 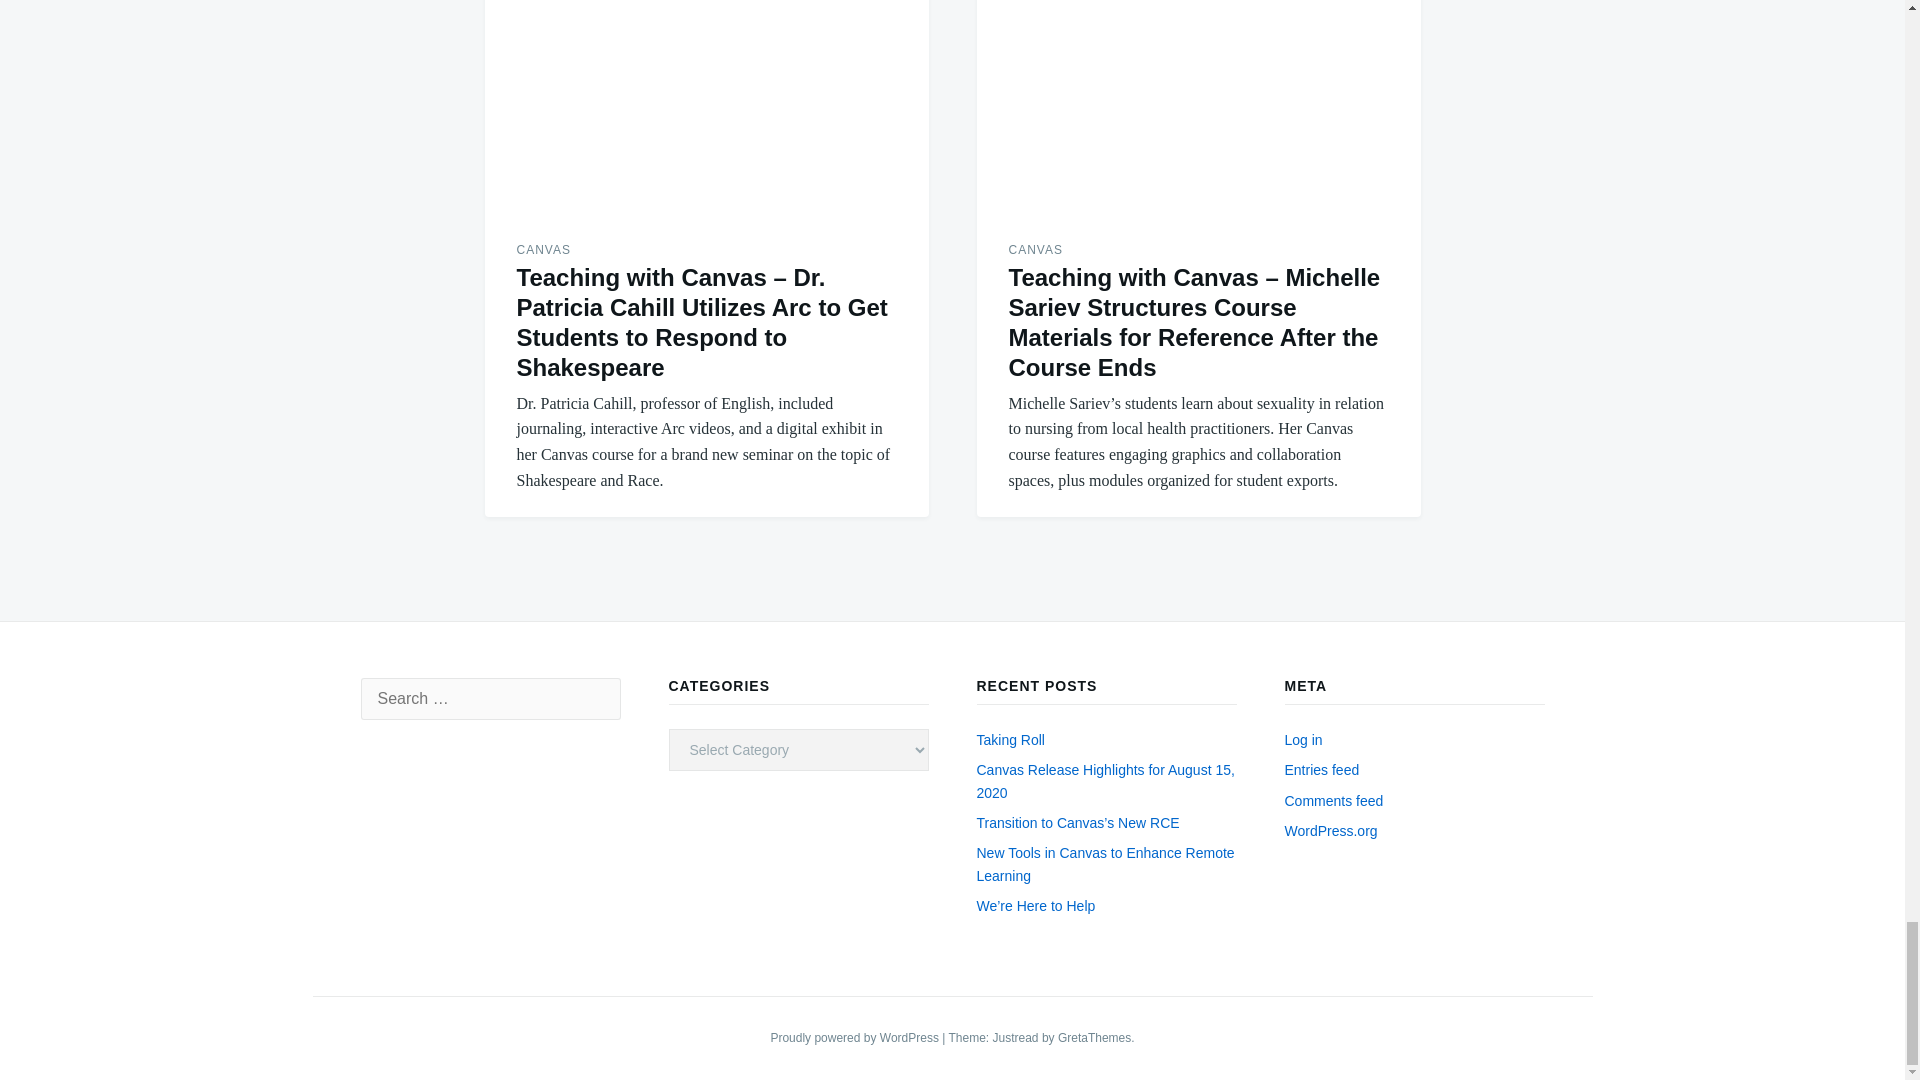 What do you see at coordinates (1010, 740) in the screenshot?
I see `Taking Roll` at bounding box center [1010, 740].